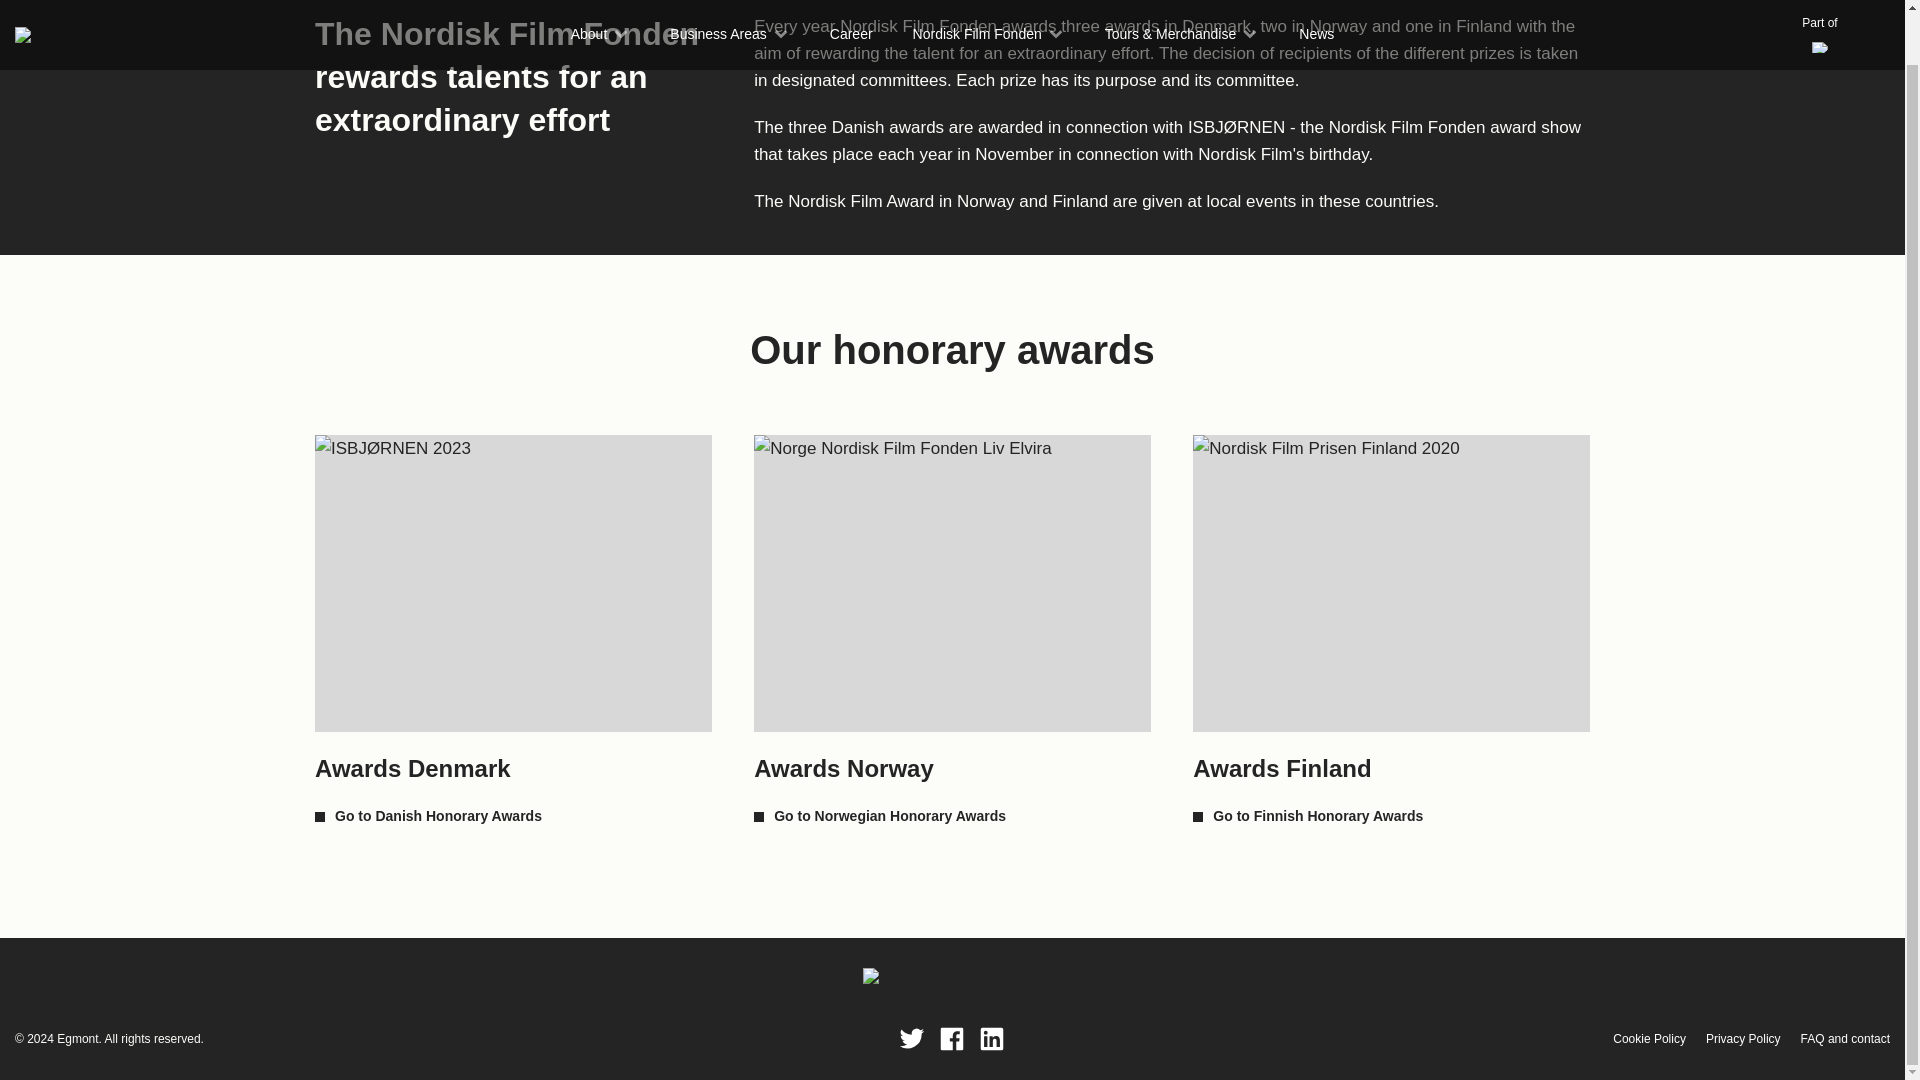 This screenshot has height=1080, width=1920. What do you see at coordinates (428, 815) in the screenshot?
I see `Go to Danish Honorary Awards` at bounding box center [428, 815].